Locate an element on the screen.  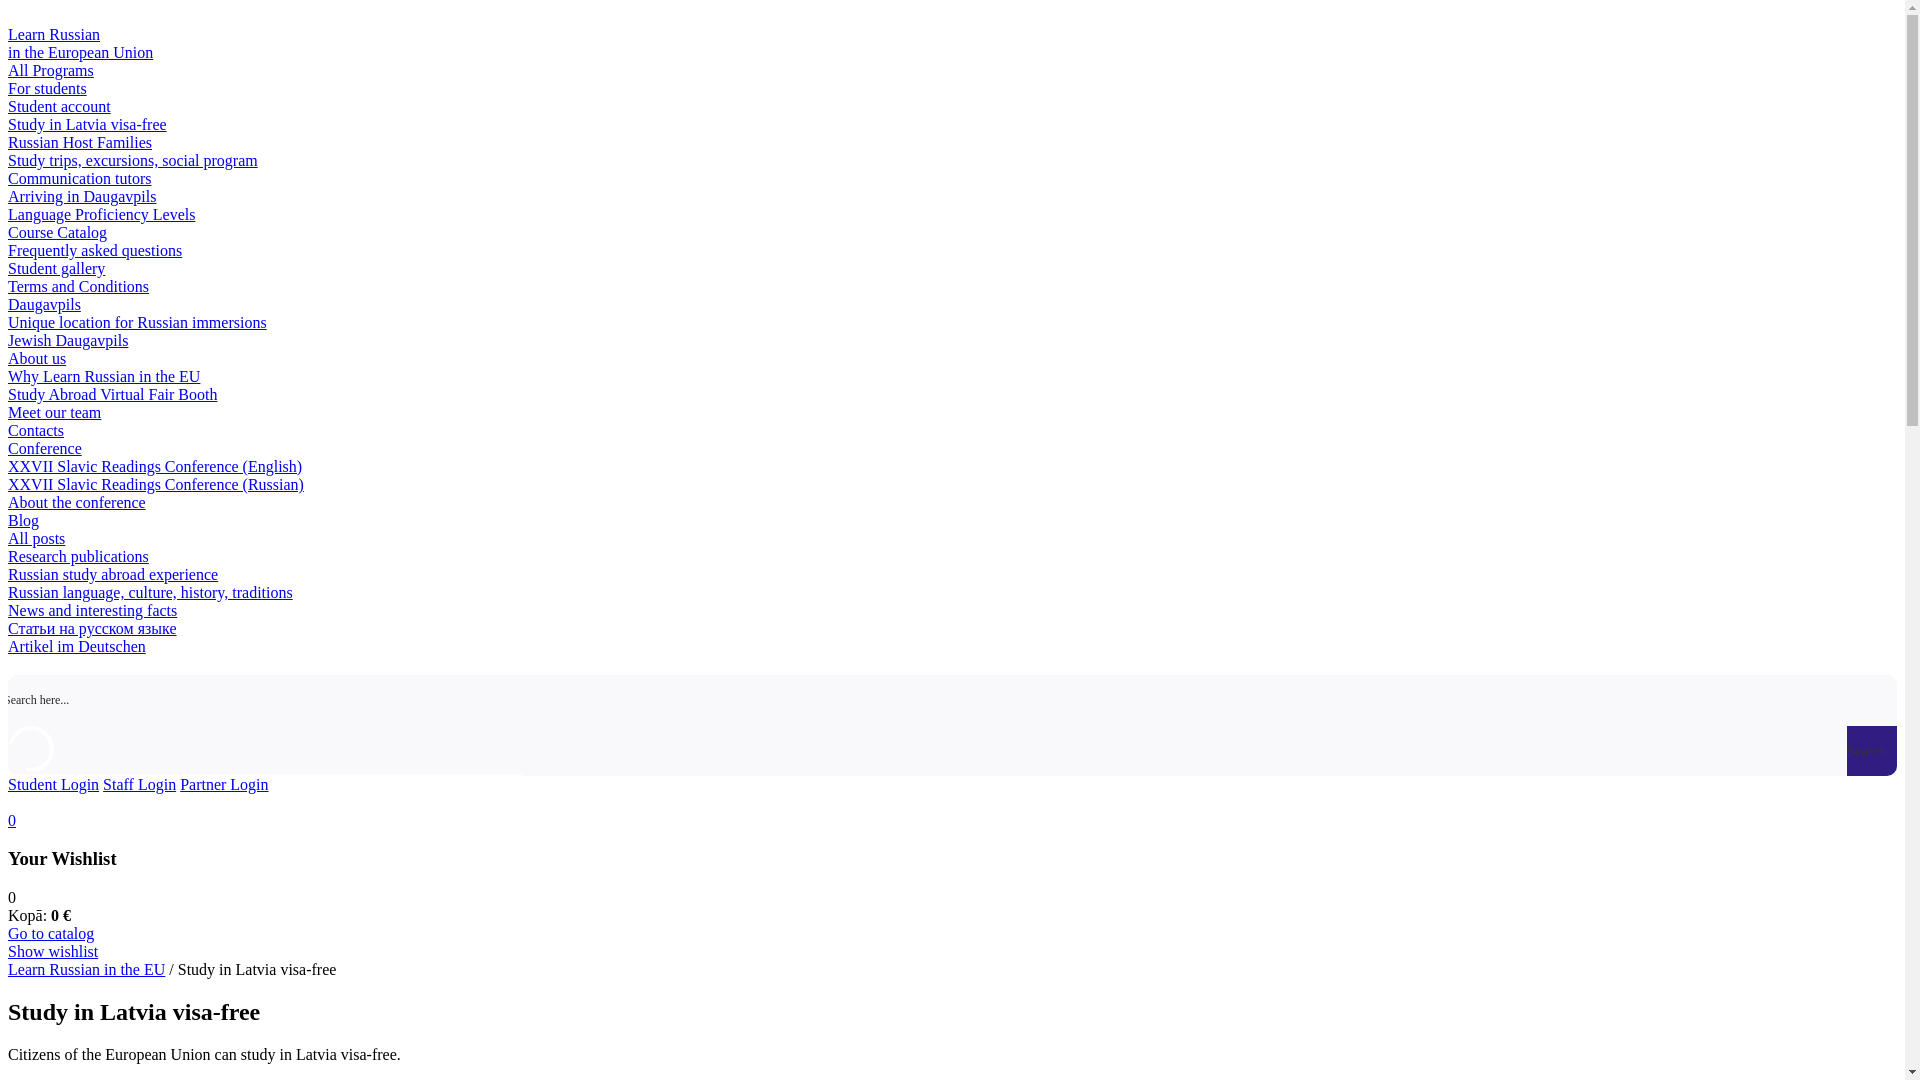
Study trips, excursions, social program is located at coordinates (132, 160).